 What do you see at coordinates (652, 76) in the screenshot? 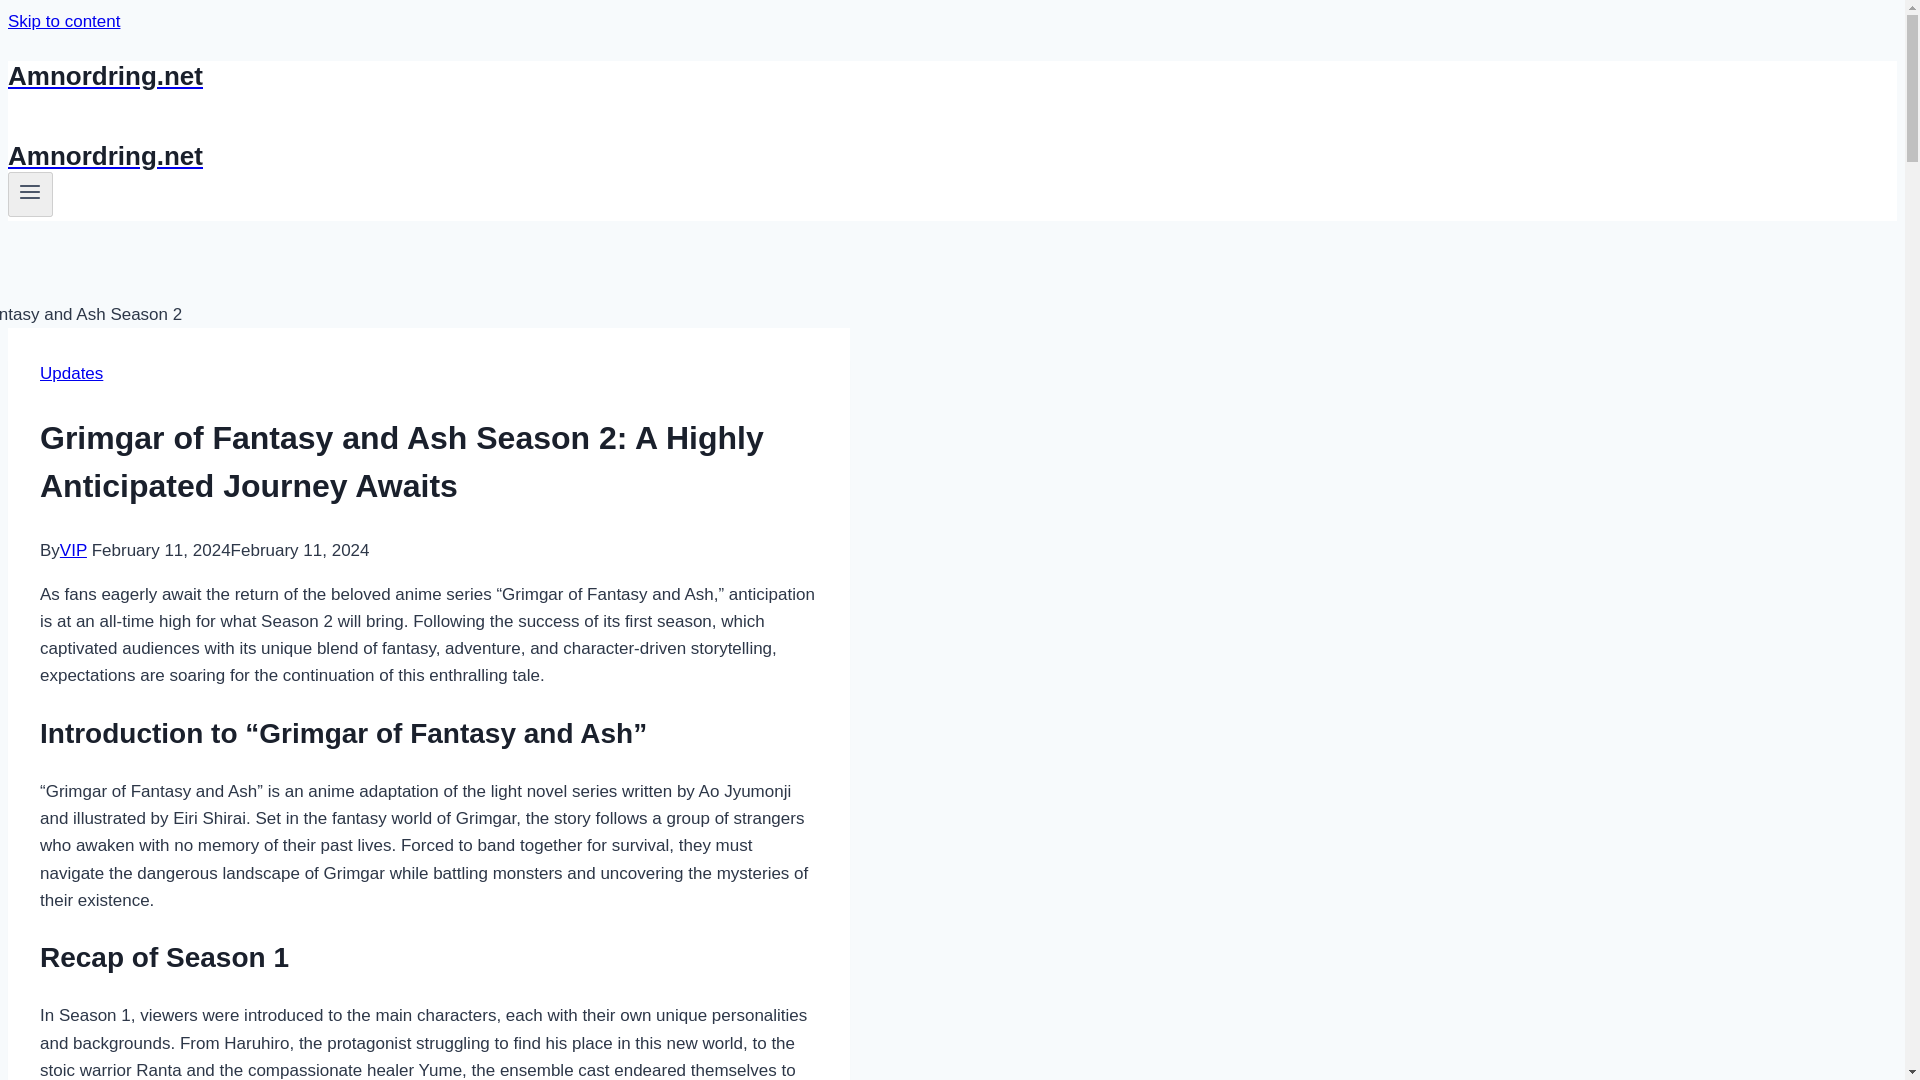
I see `Amnordring.net` at bounding box center [652, 76].